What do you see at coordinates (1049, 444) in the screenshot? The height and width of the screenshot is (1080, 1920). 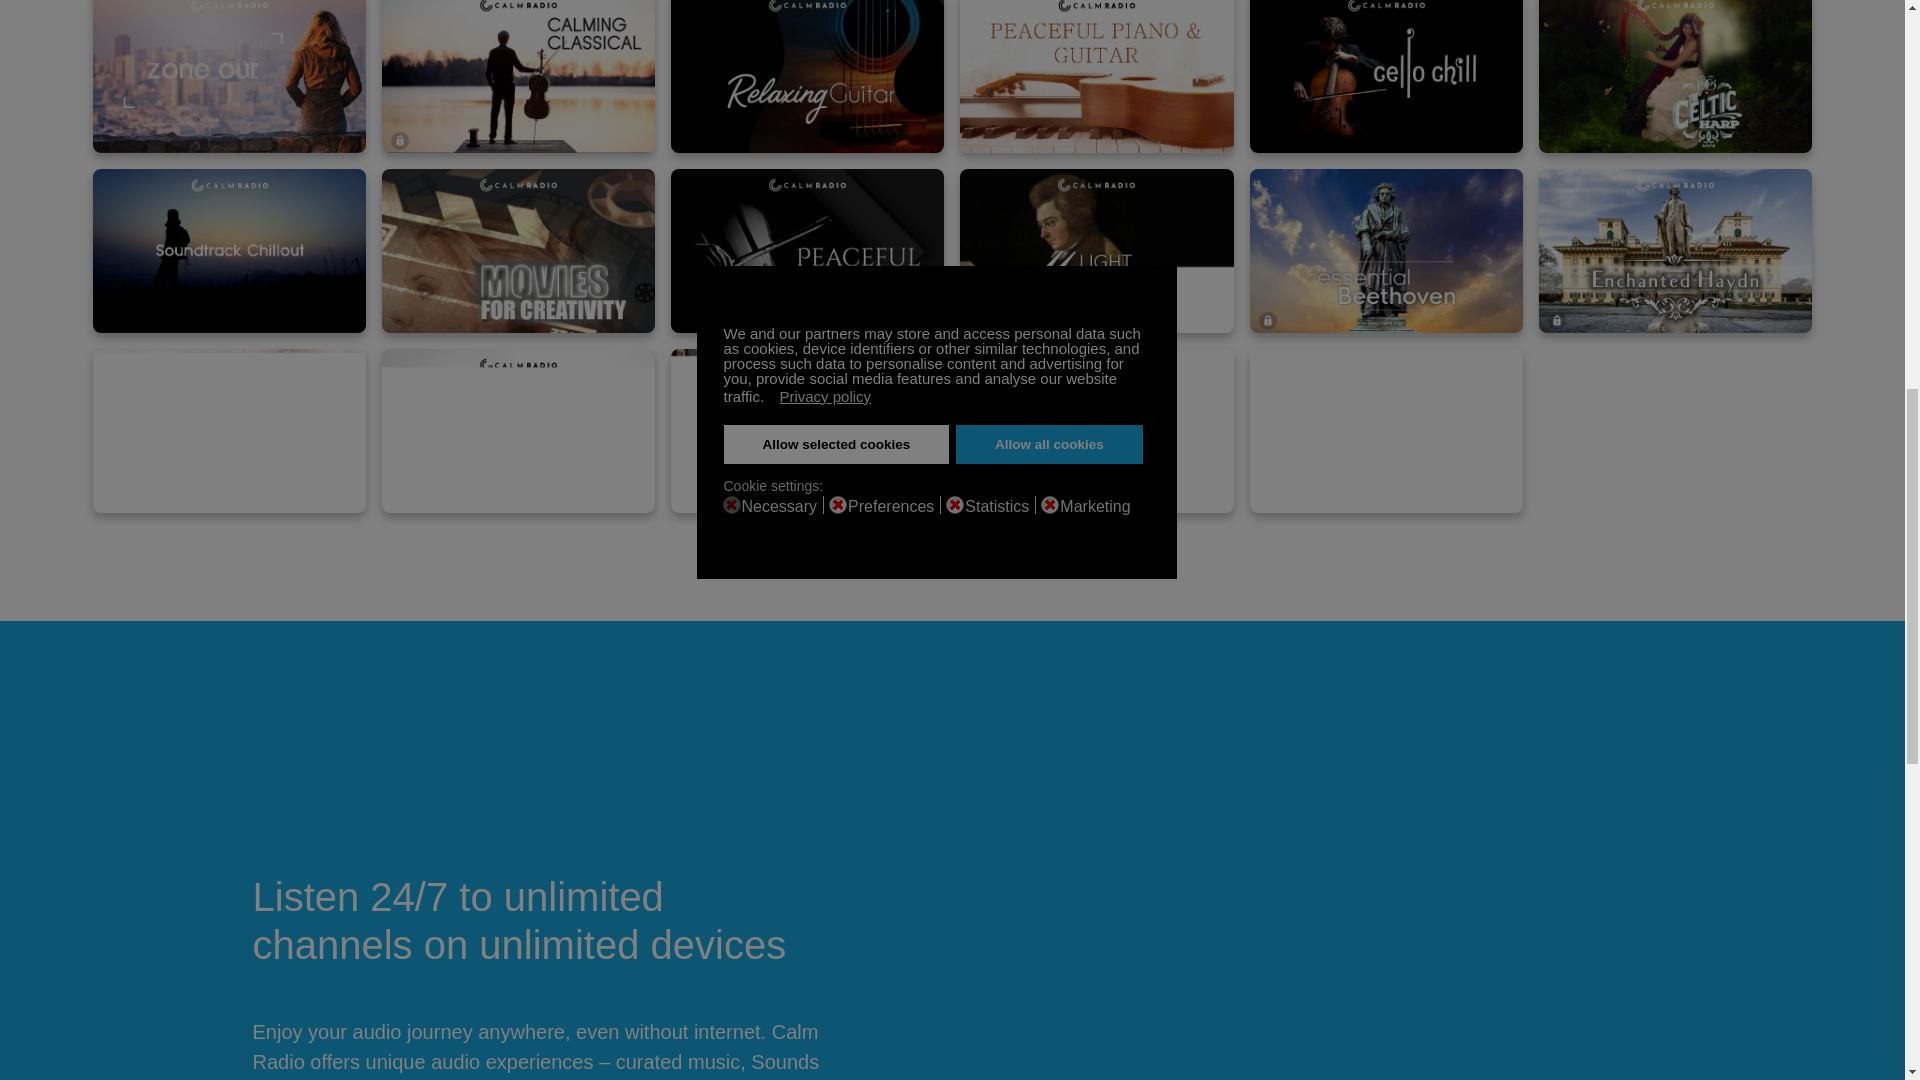 I see `Allow all cookies` at bounding box center [1049, 444].